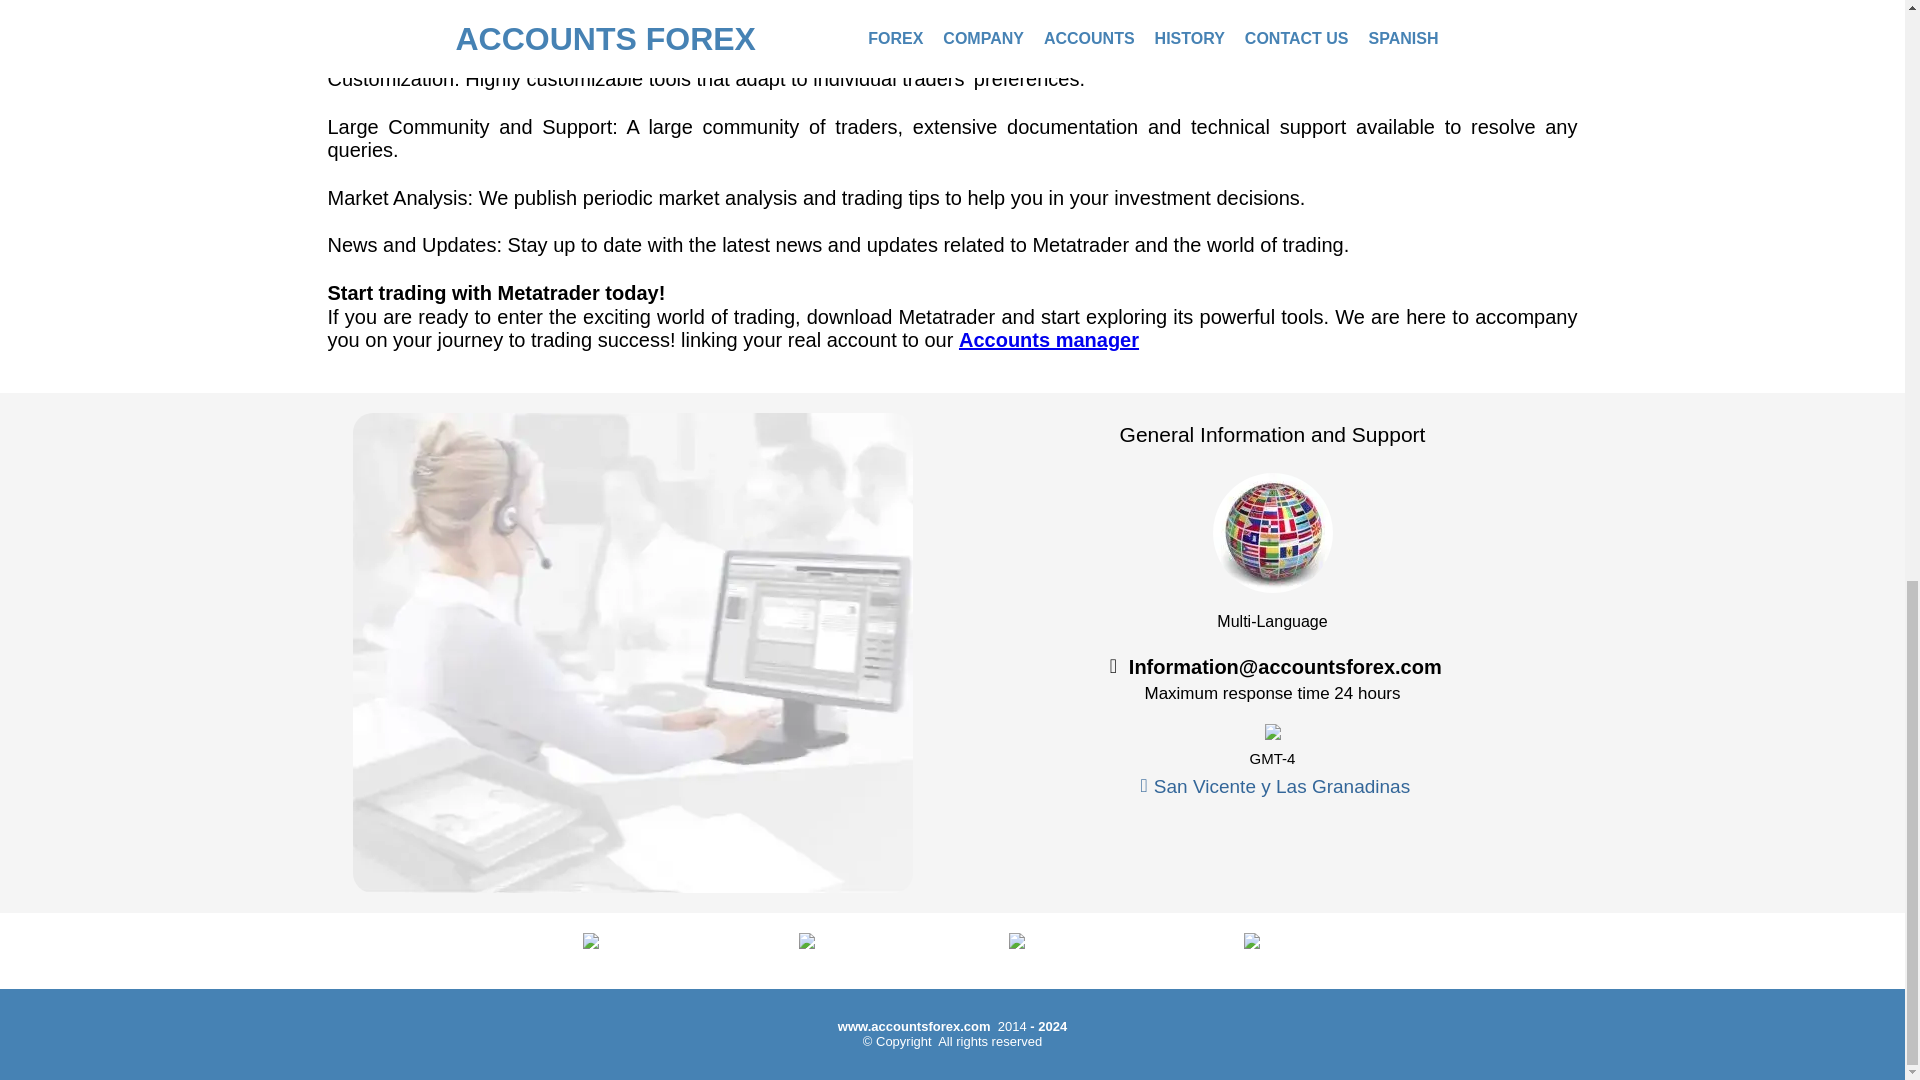 This screenshot has height=1080, width=1920. I want to click on Multi-Language, so click(1272, 532).